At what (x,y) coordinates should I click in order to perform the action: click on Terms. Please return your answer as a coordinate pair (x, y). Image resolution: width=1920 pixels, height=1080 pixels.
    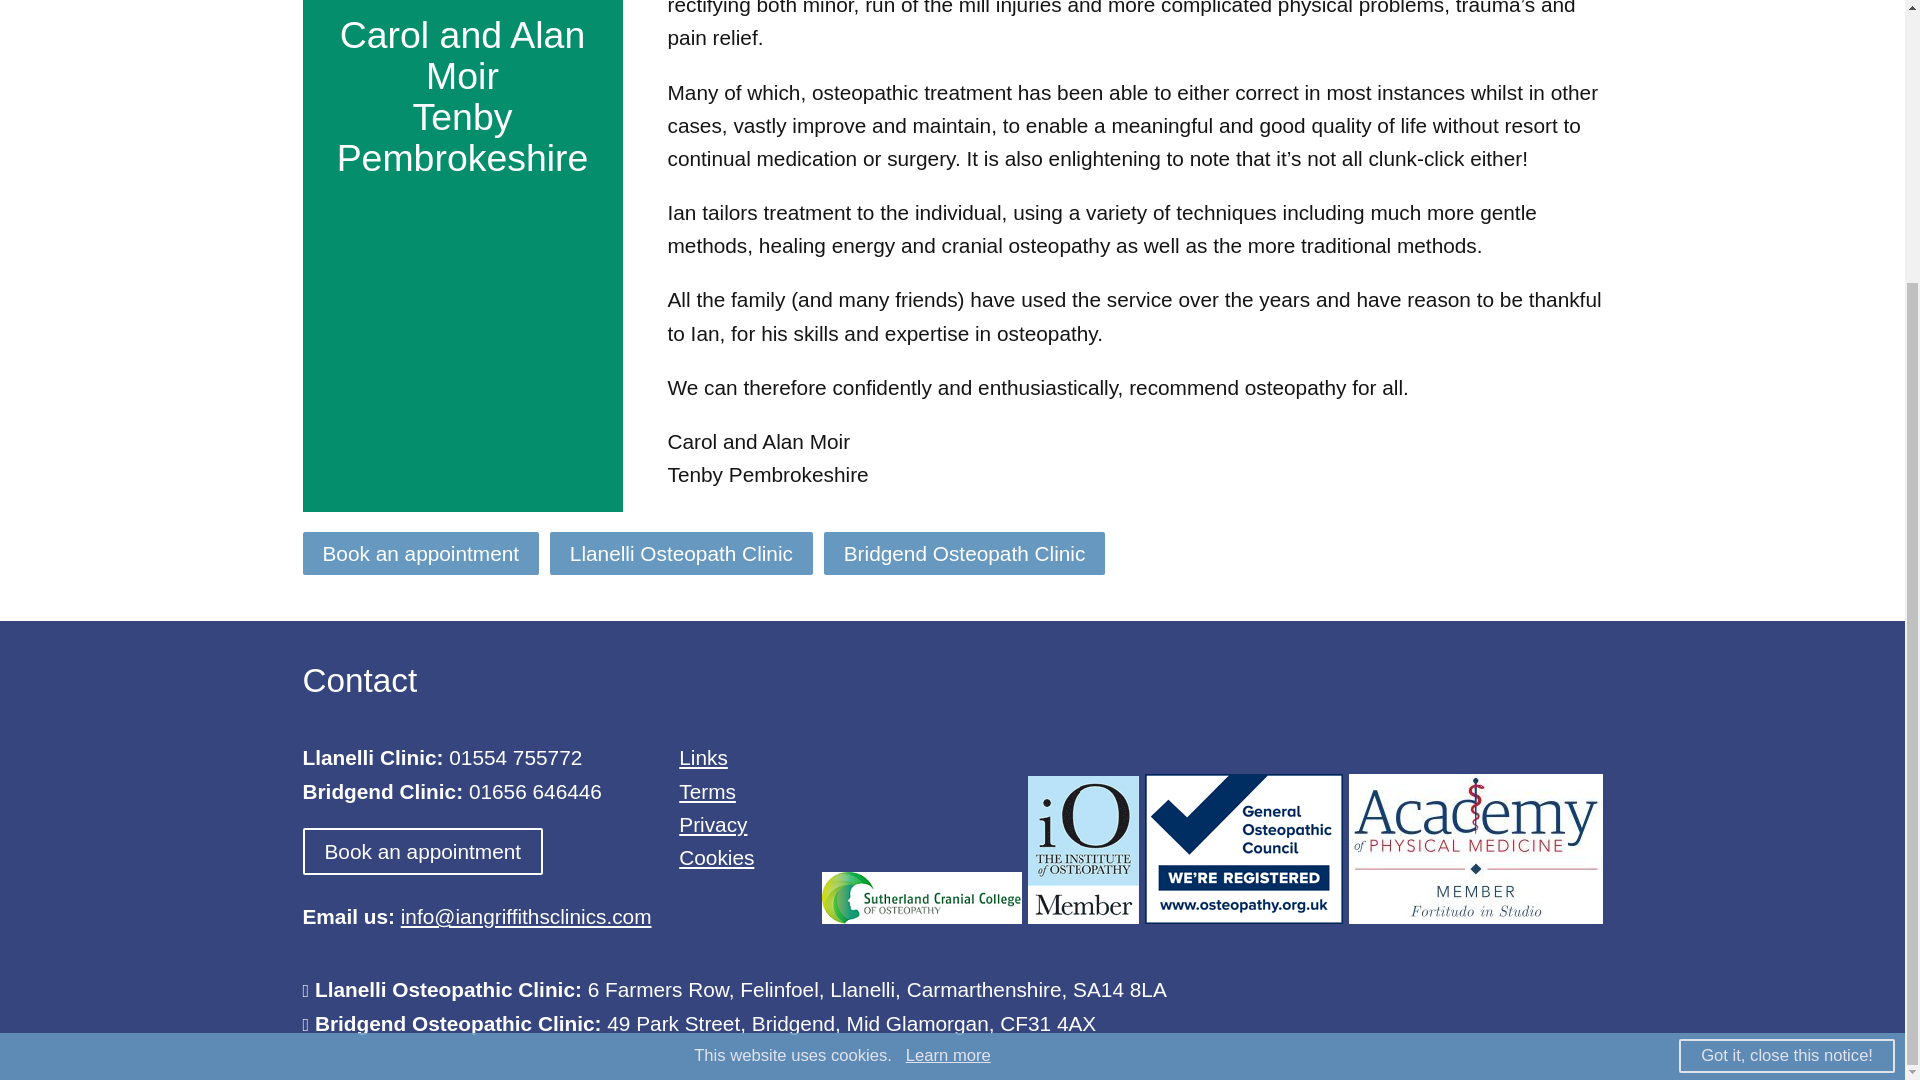
    Looking at the image, I should click on (707, 791).